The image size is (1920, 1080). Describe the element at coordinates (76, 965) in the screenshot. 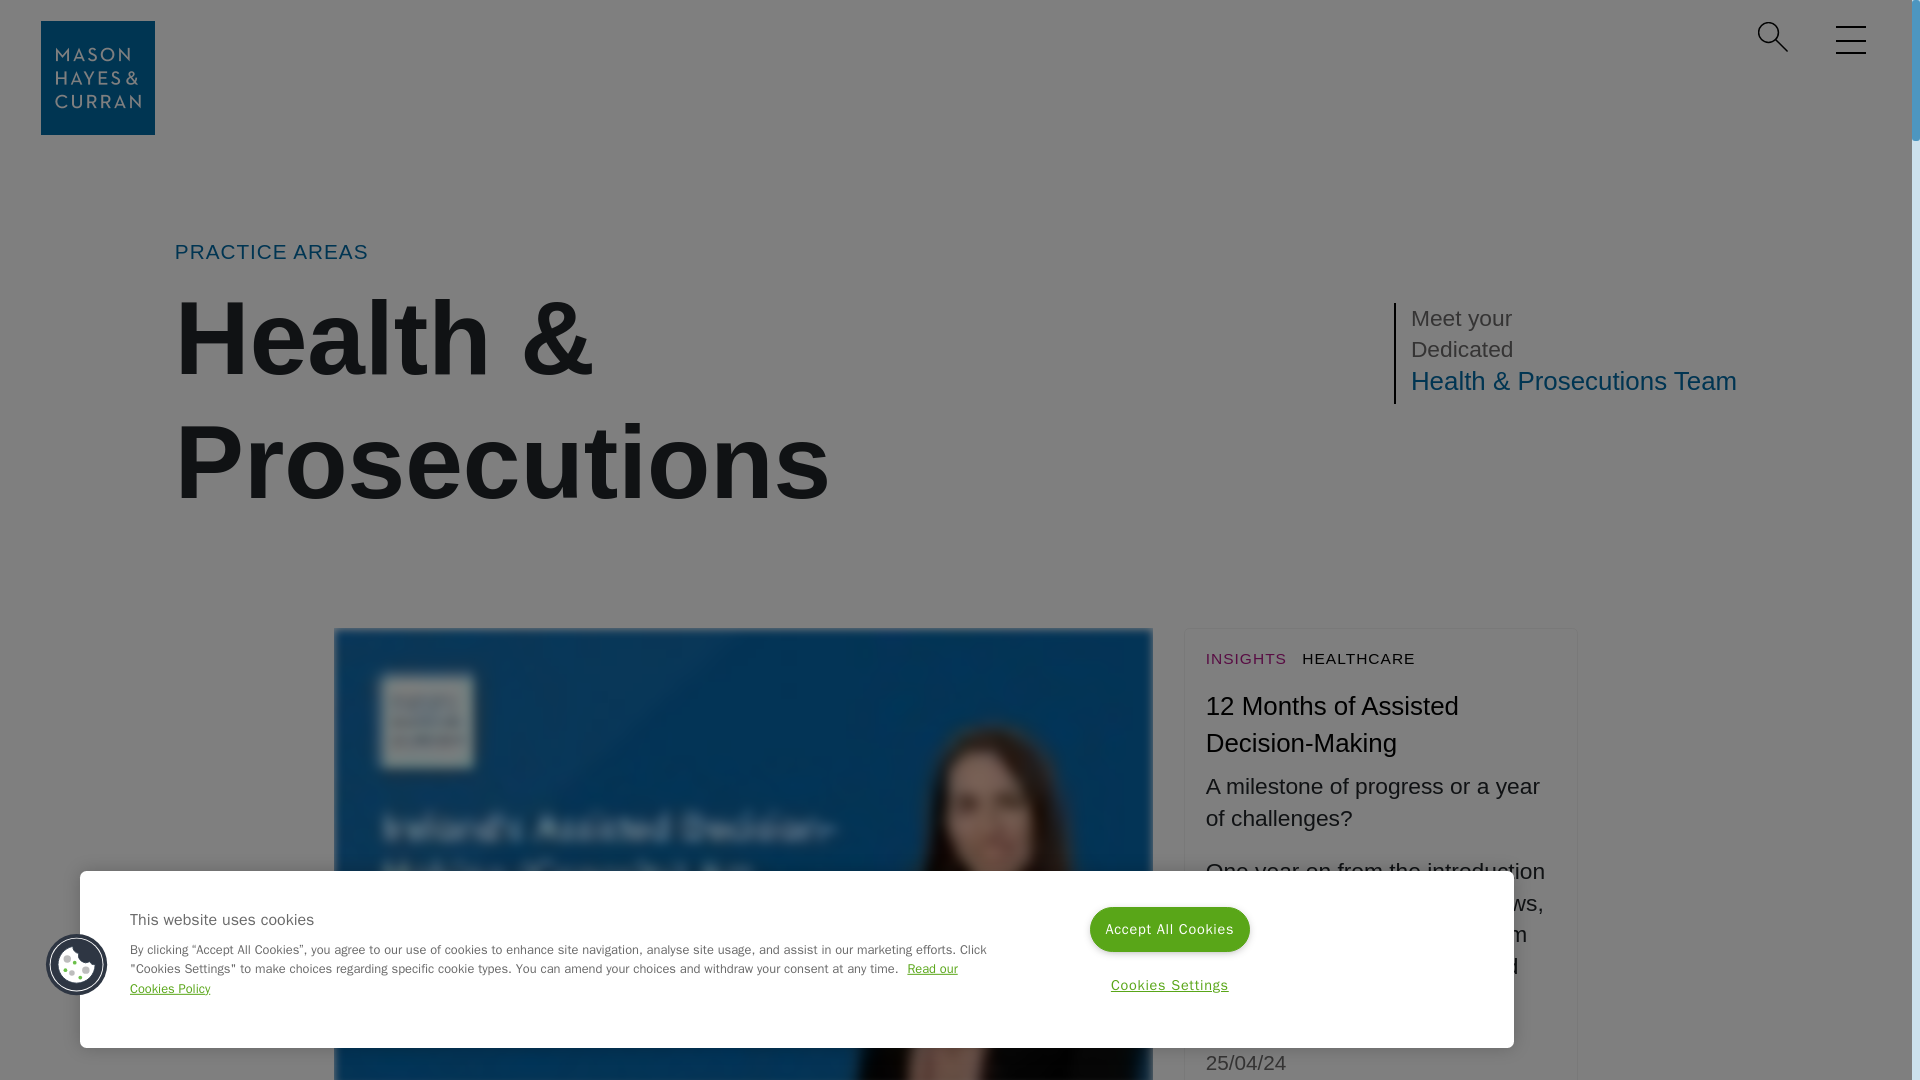

I see `Cookies Button` at that location.